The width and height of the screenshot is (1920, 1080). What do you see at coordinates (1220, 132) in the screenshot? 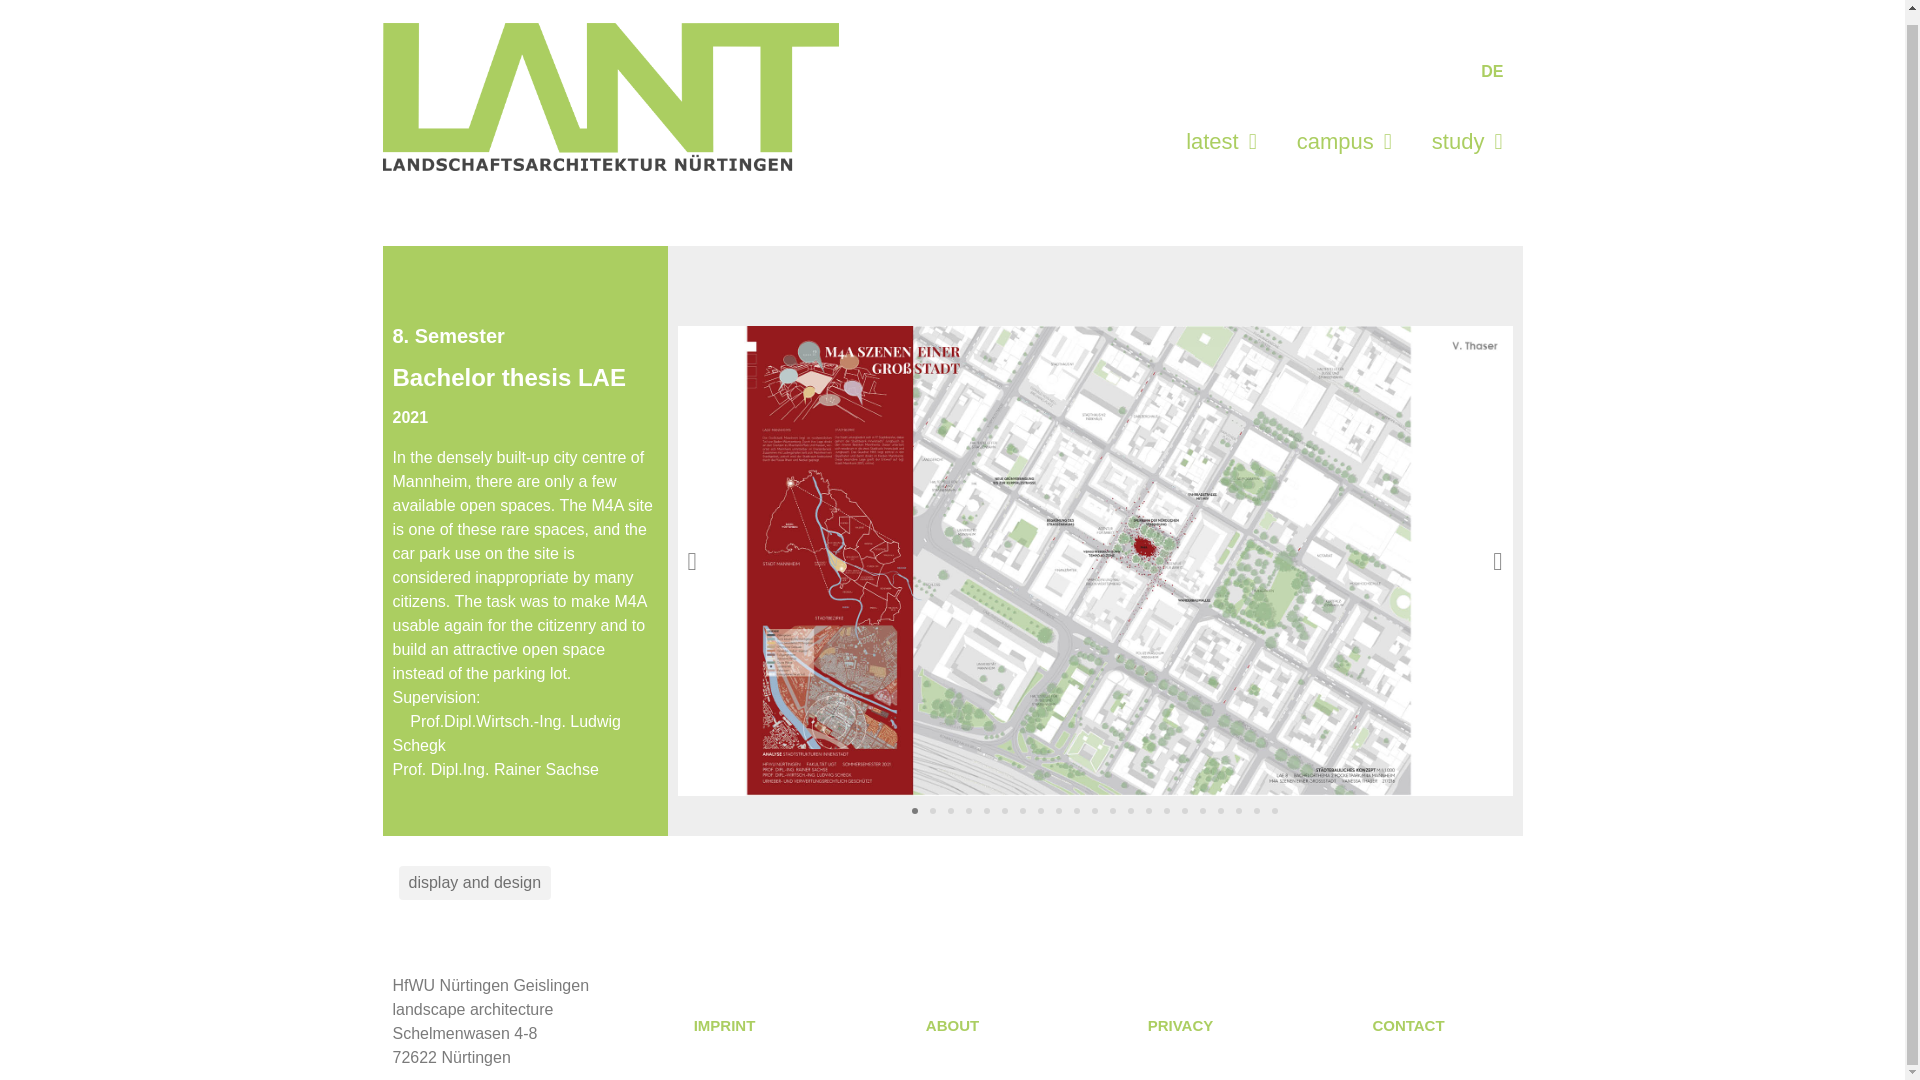
I see `latest` at bounding box center [1220, 132].